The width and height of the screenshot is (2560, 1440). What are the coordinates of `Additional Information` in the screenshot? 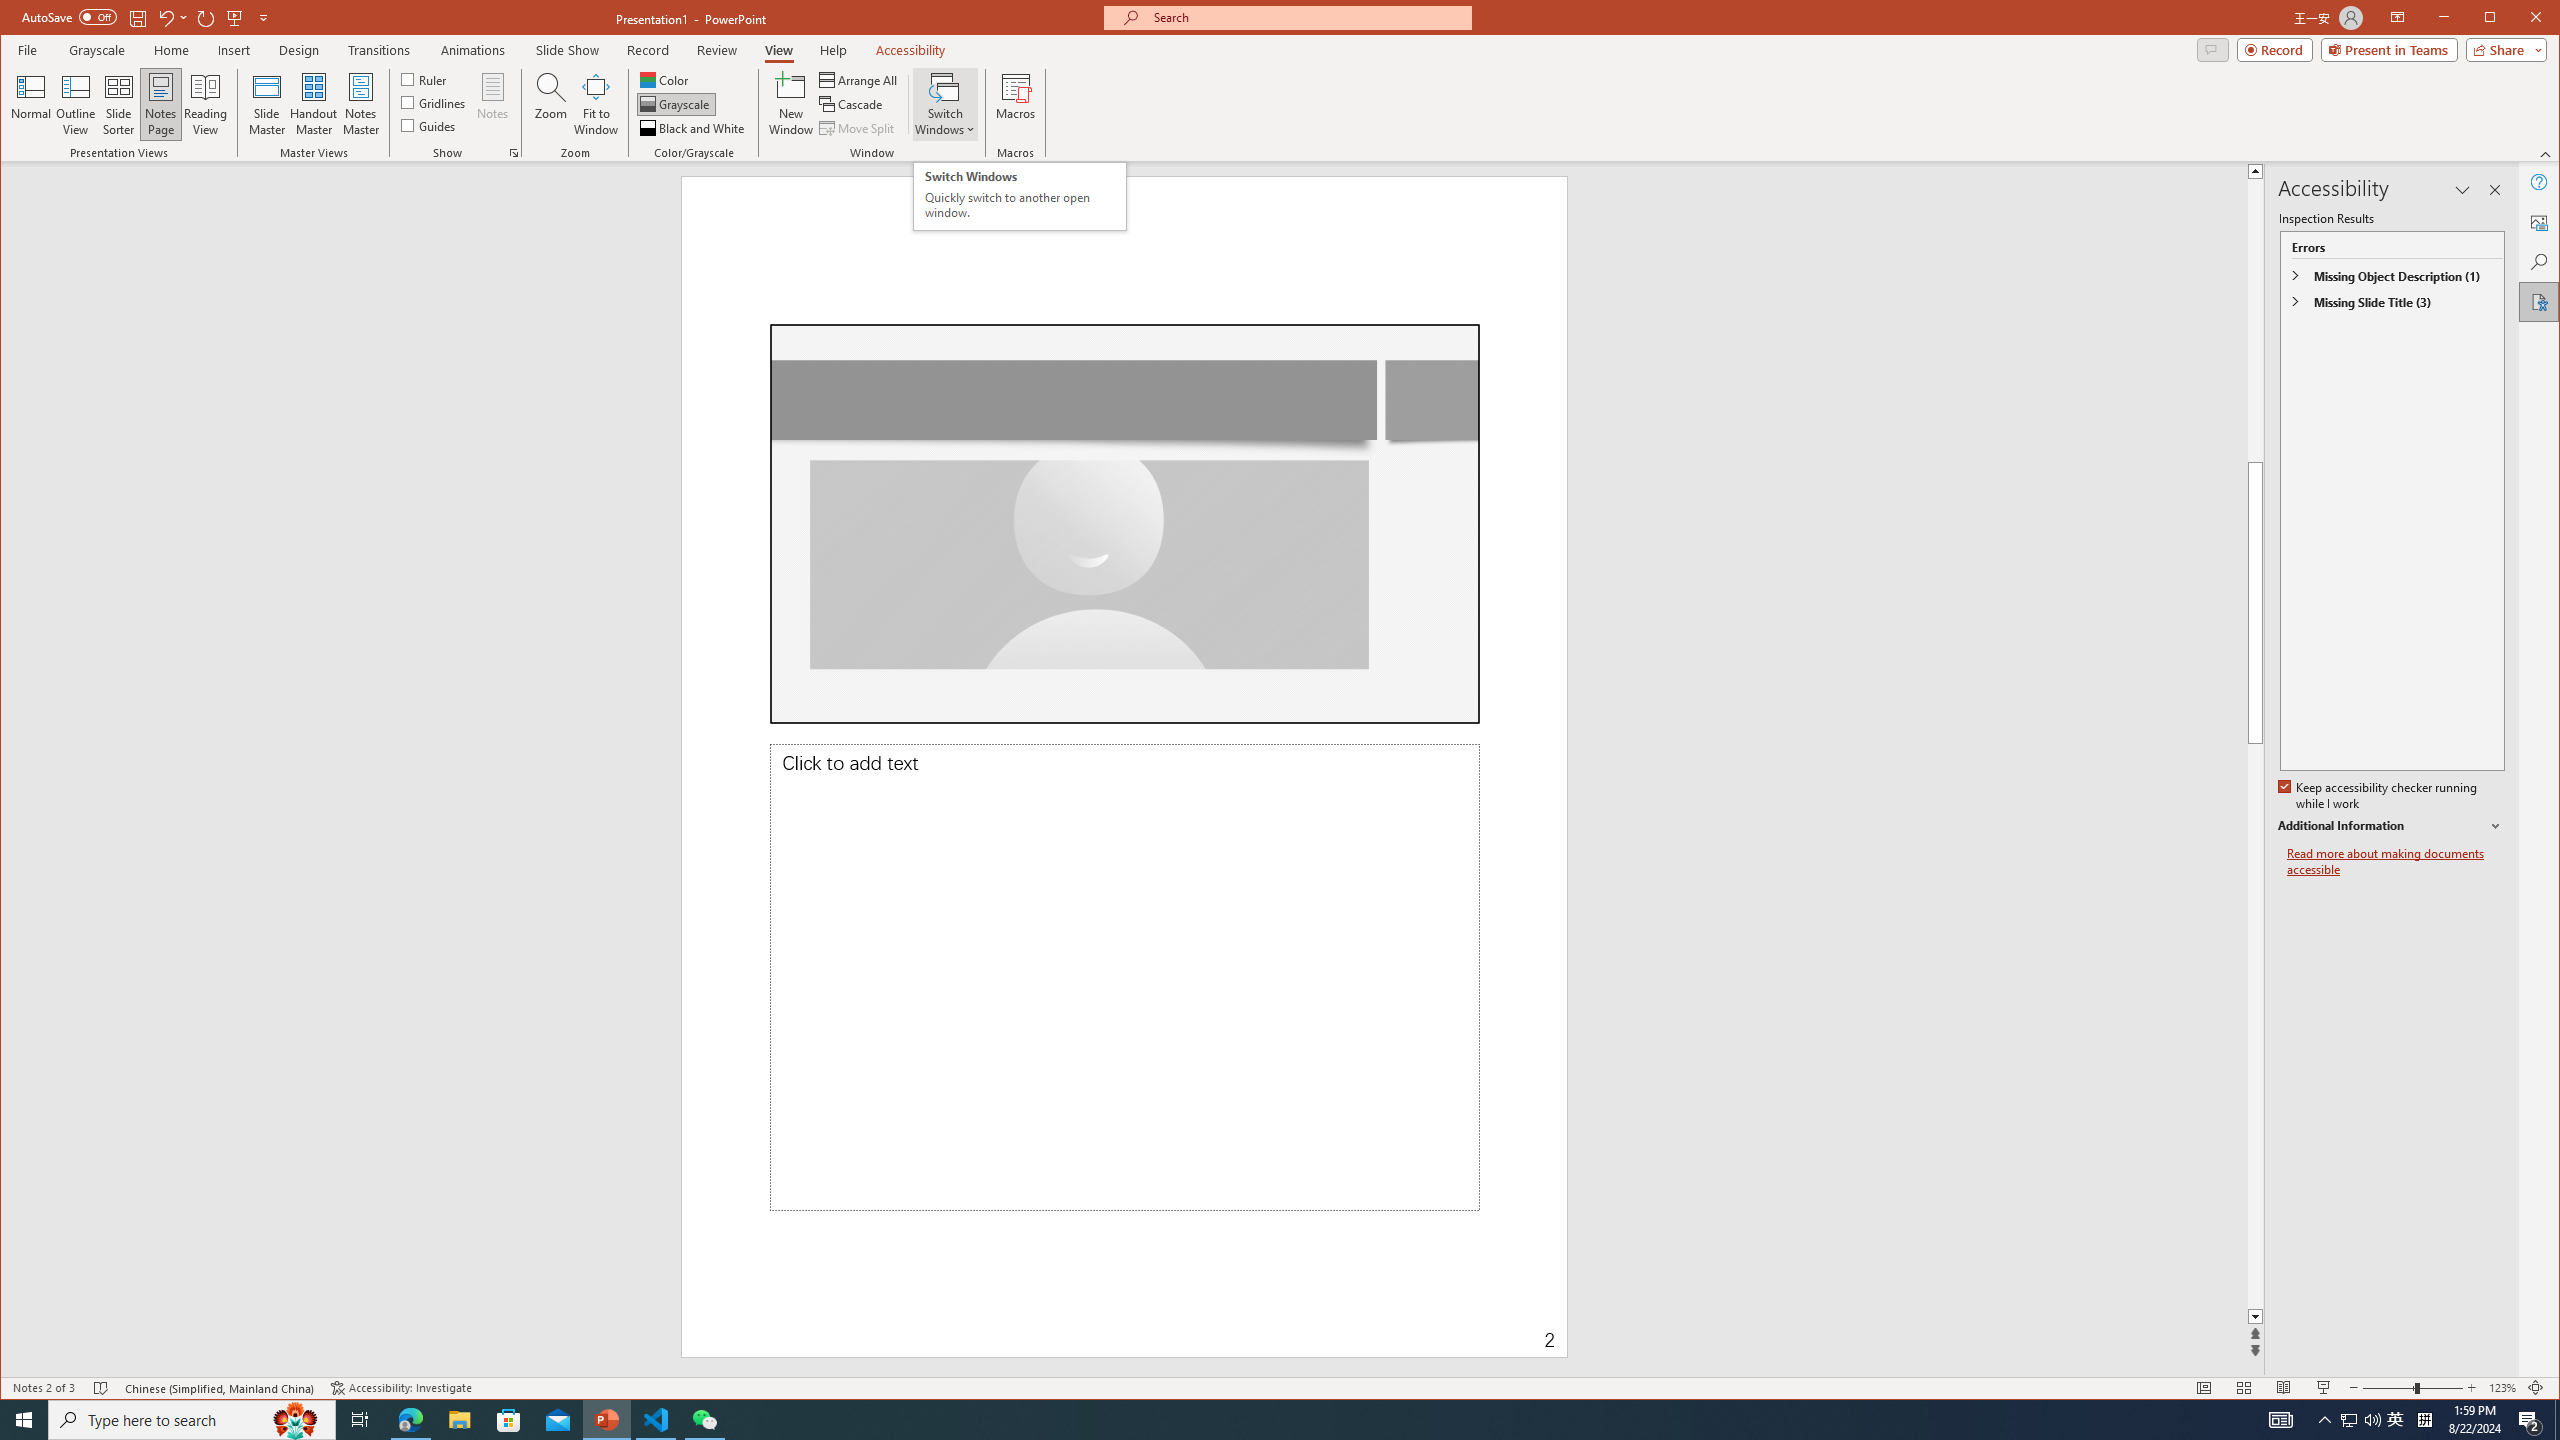 It's located at (2392, 826).